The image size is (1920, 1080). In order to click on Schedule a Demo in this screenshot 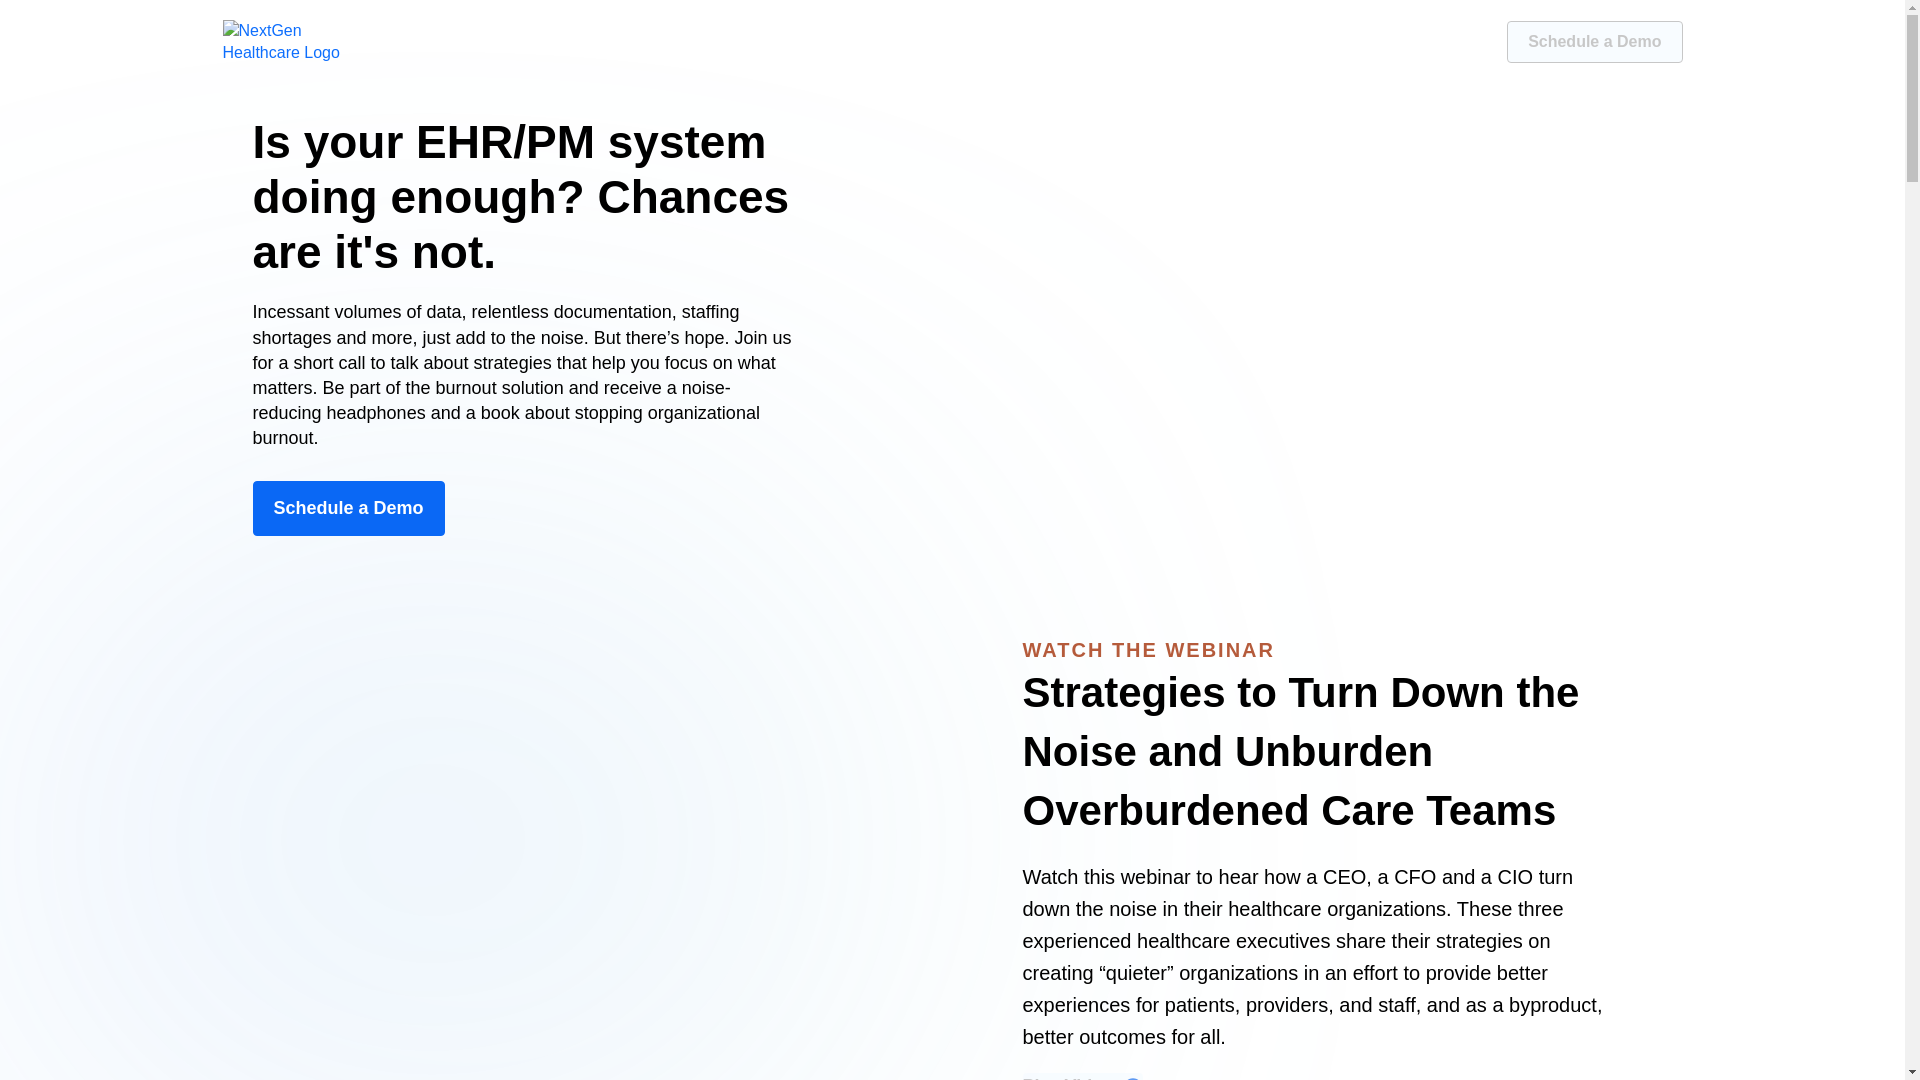, I will do `click(1594, 41)`.